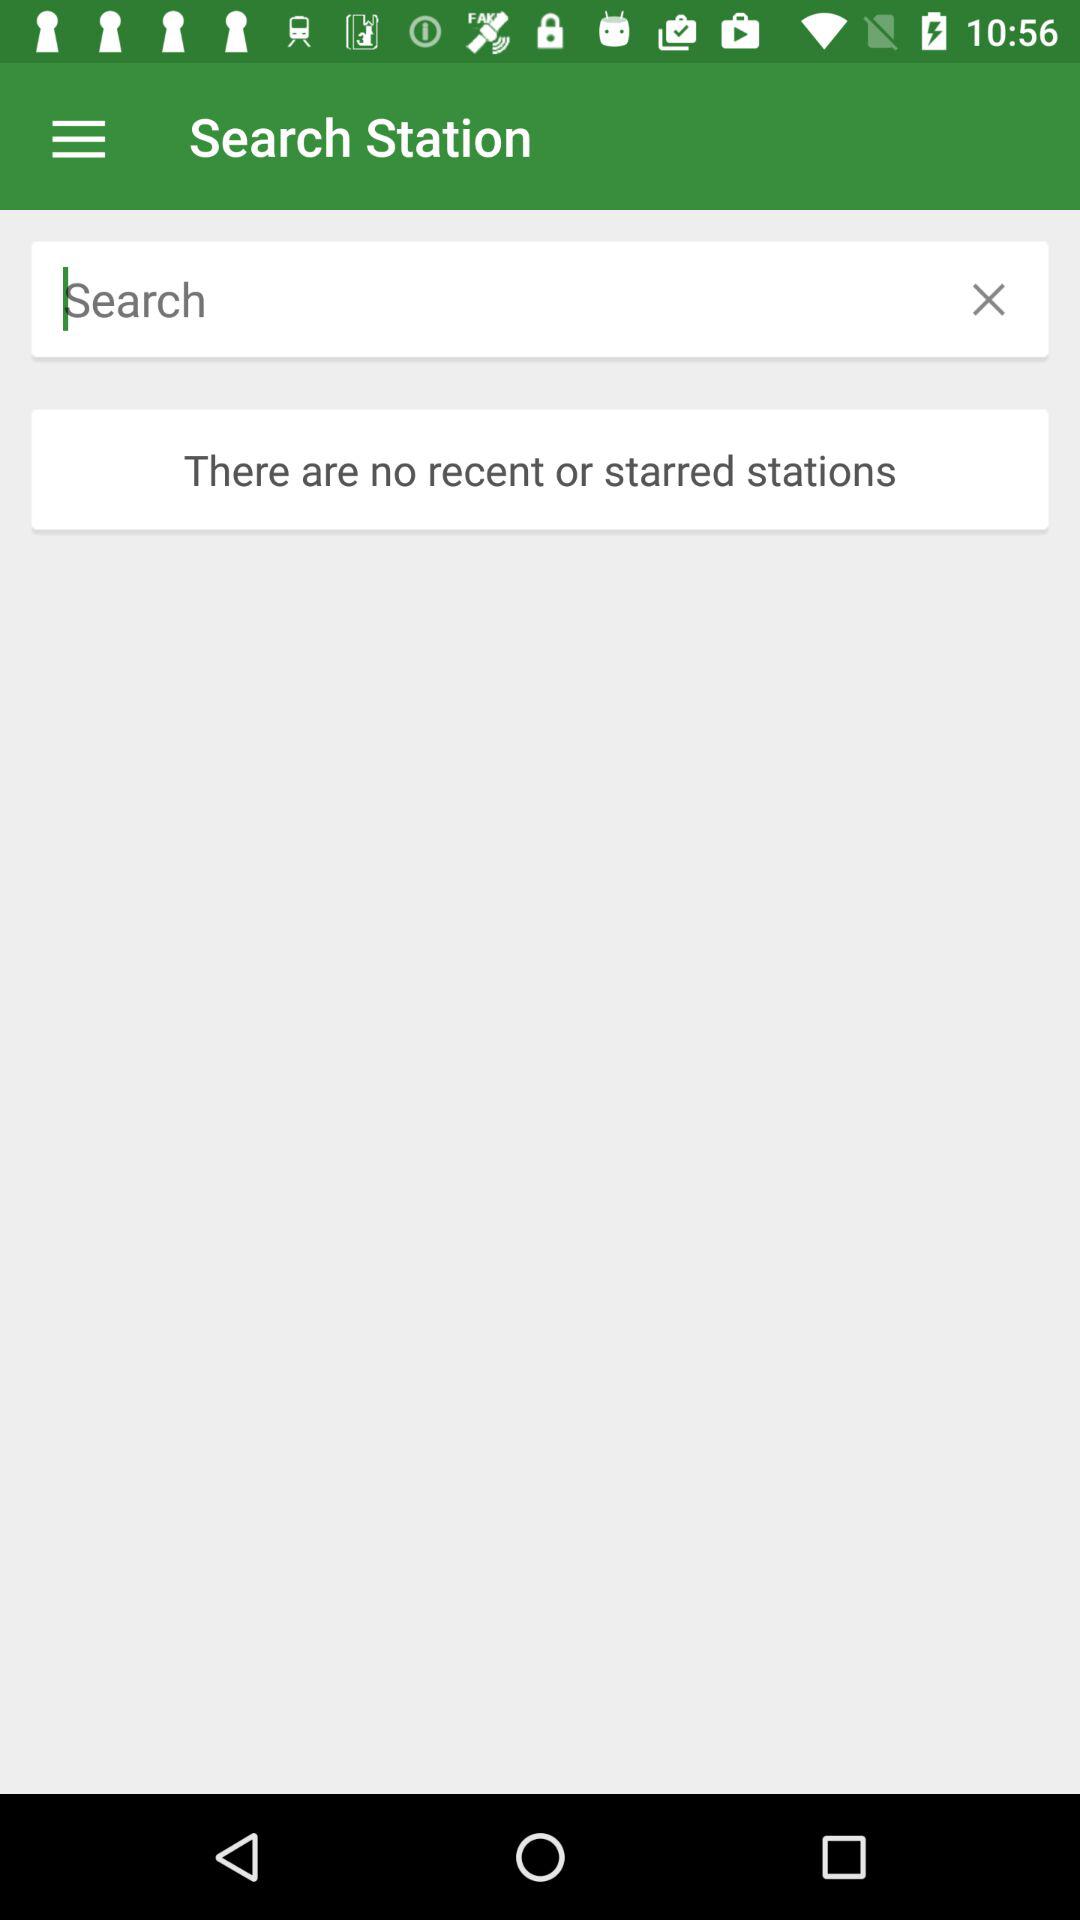  What do you see at coordinates (480, 299) in the screenshot?
I see `enter what to search` at bounding box center [480, 299].